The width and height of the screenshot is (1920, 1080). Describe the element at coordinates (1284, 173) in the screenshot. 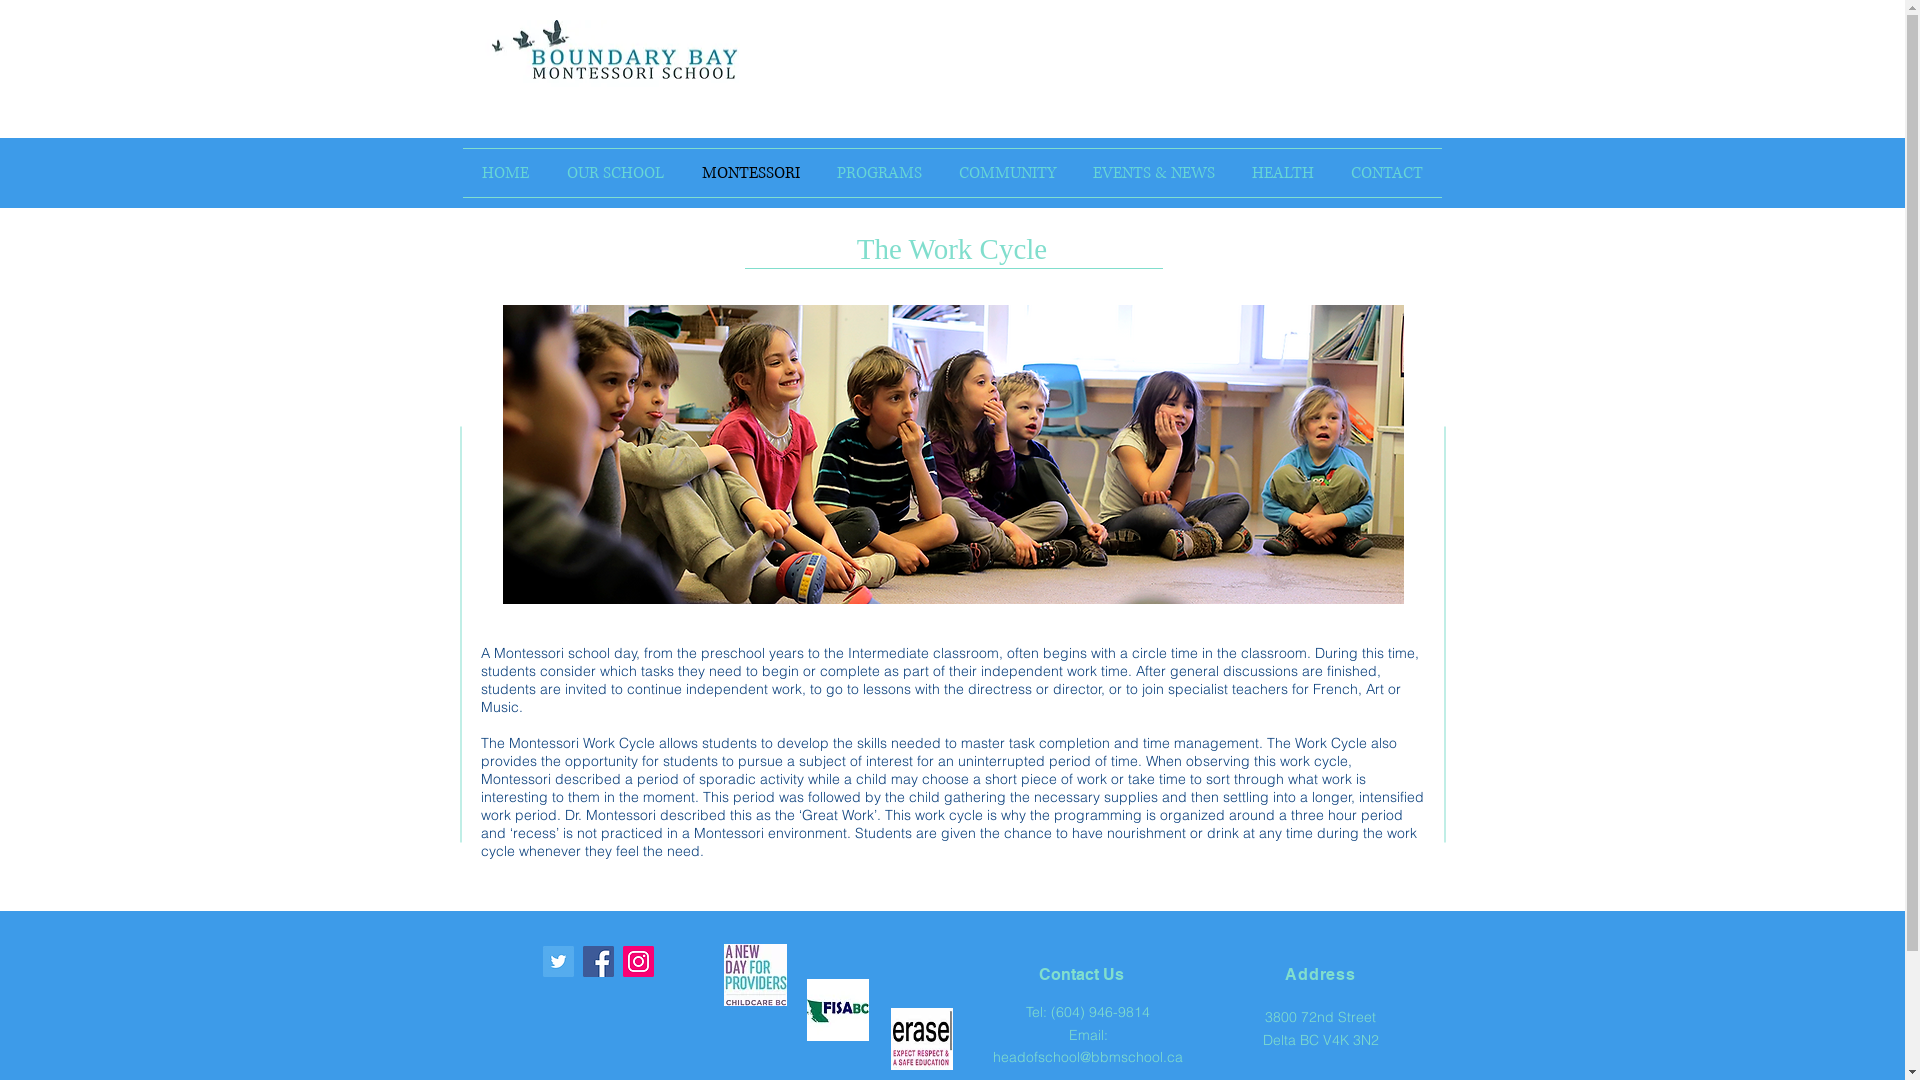

I see `HEALTH` at that location.